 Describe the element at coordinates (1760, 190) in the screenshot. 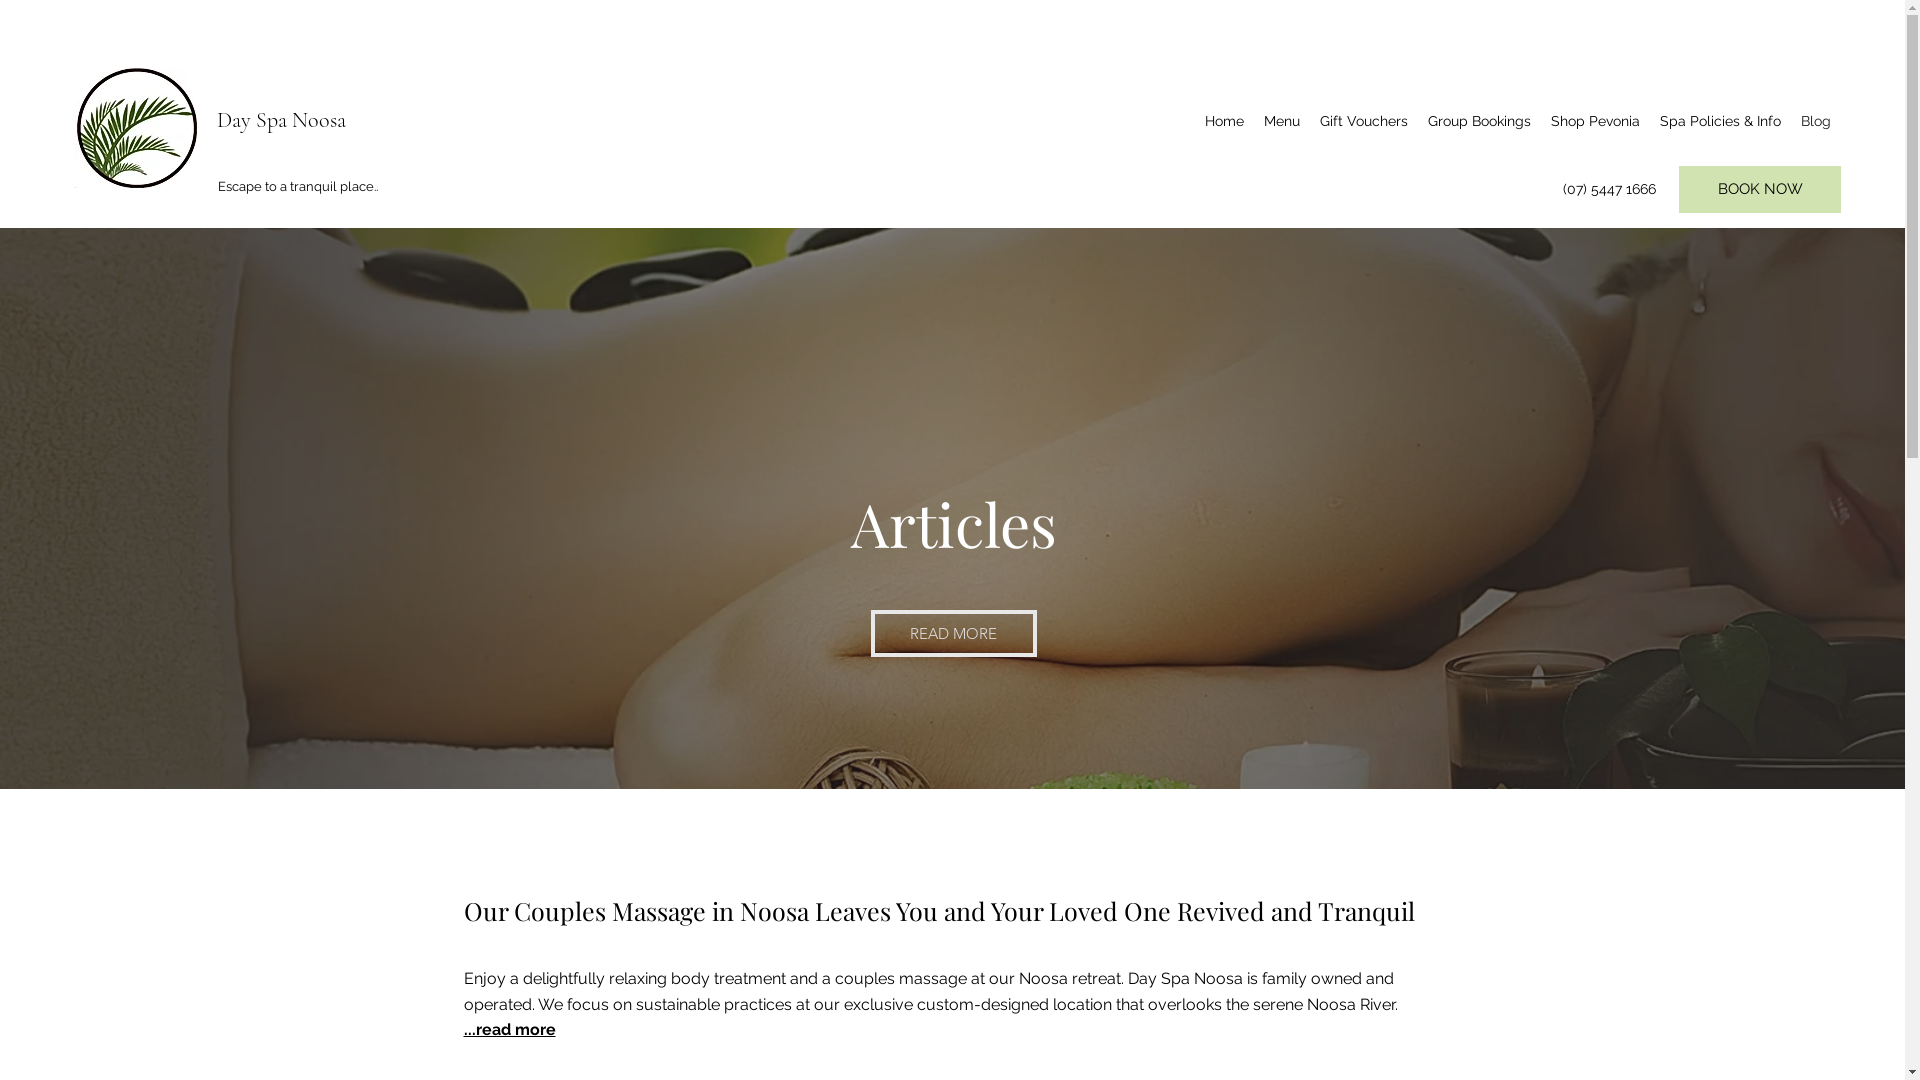

I see `BOOK NOW` at that location.